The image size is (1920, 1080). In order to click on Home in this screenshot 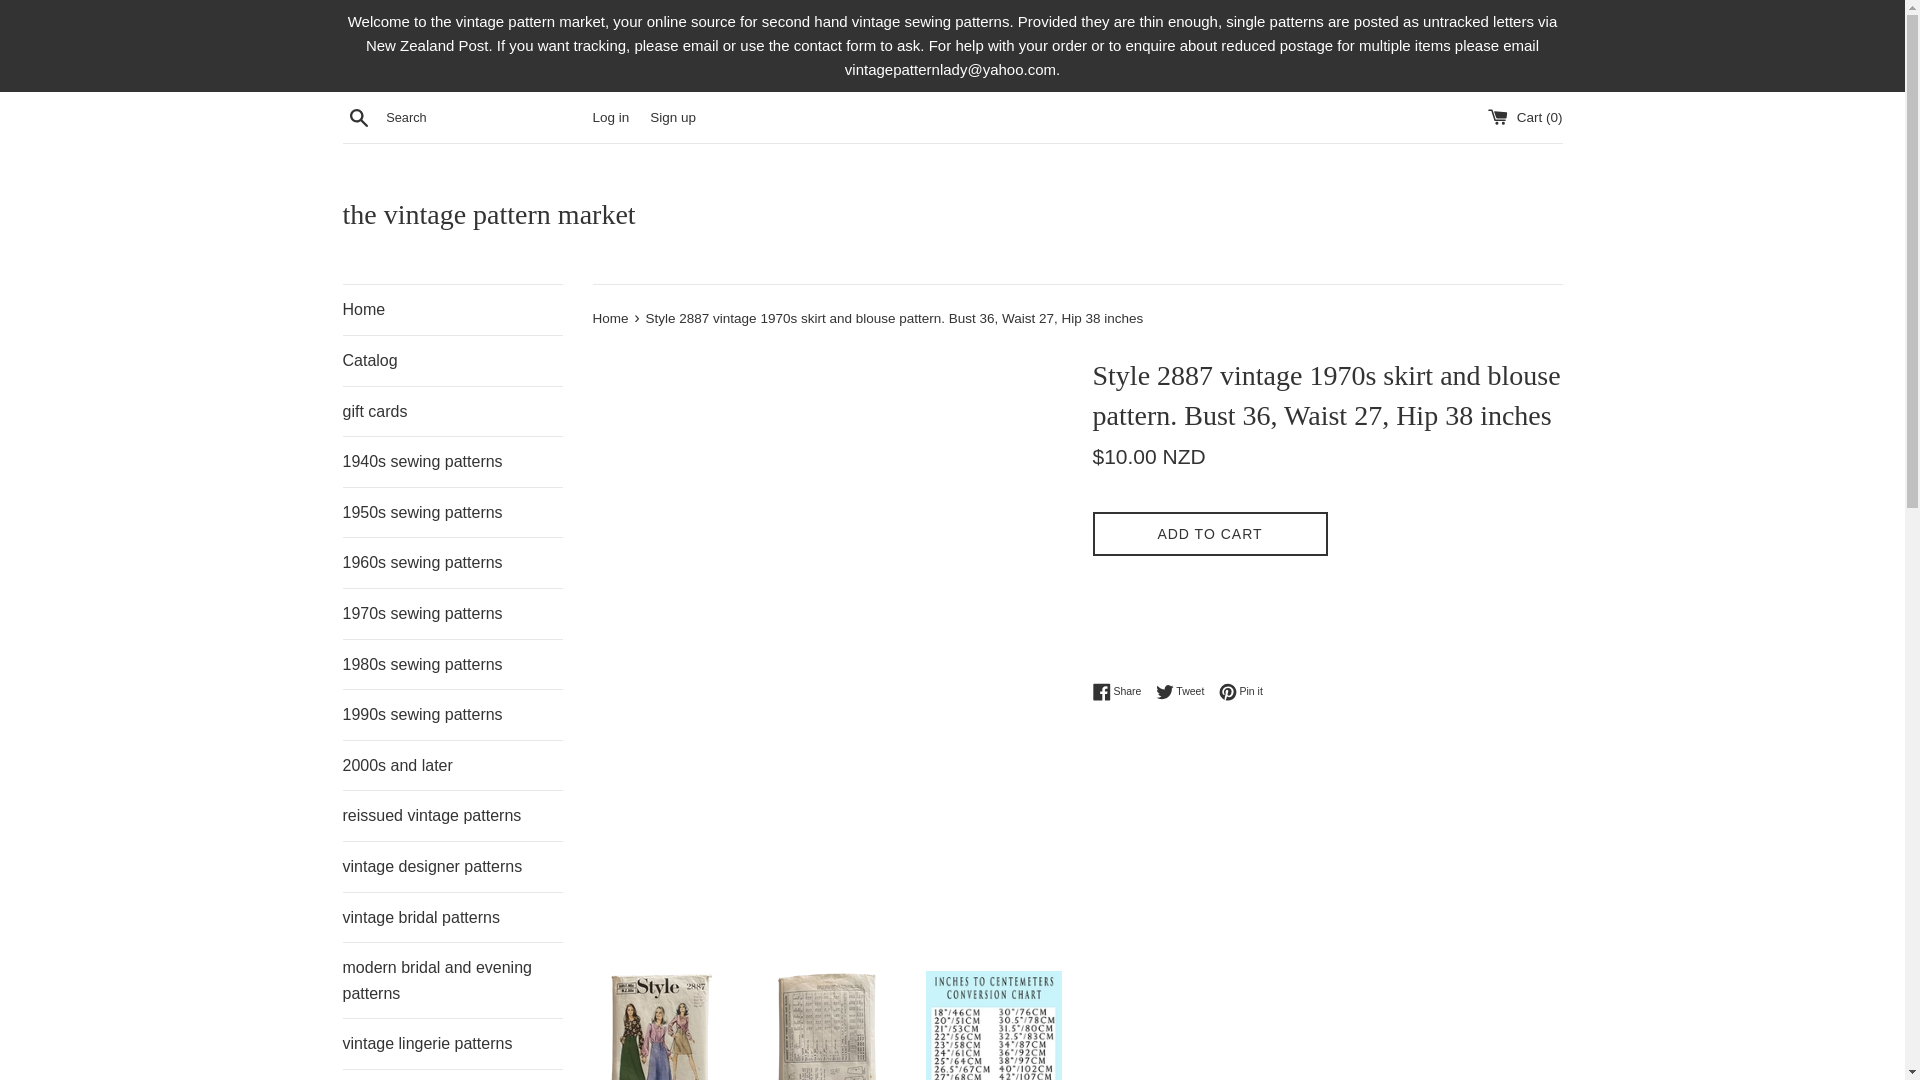, I will do `click(1185, 691)`.